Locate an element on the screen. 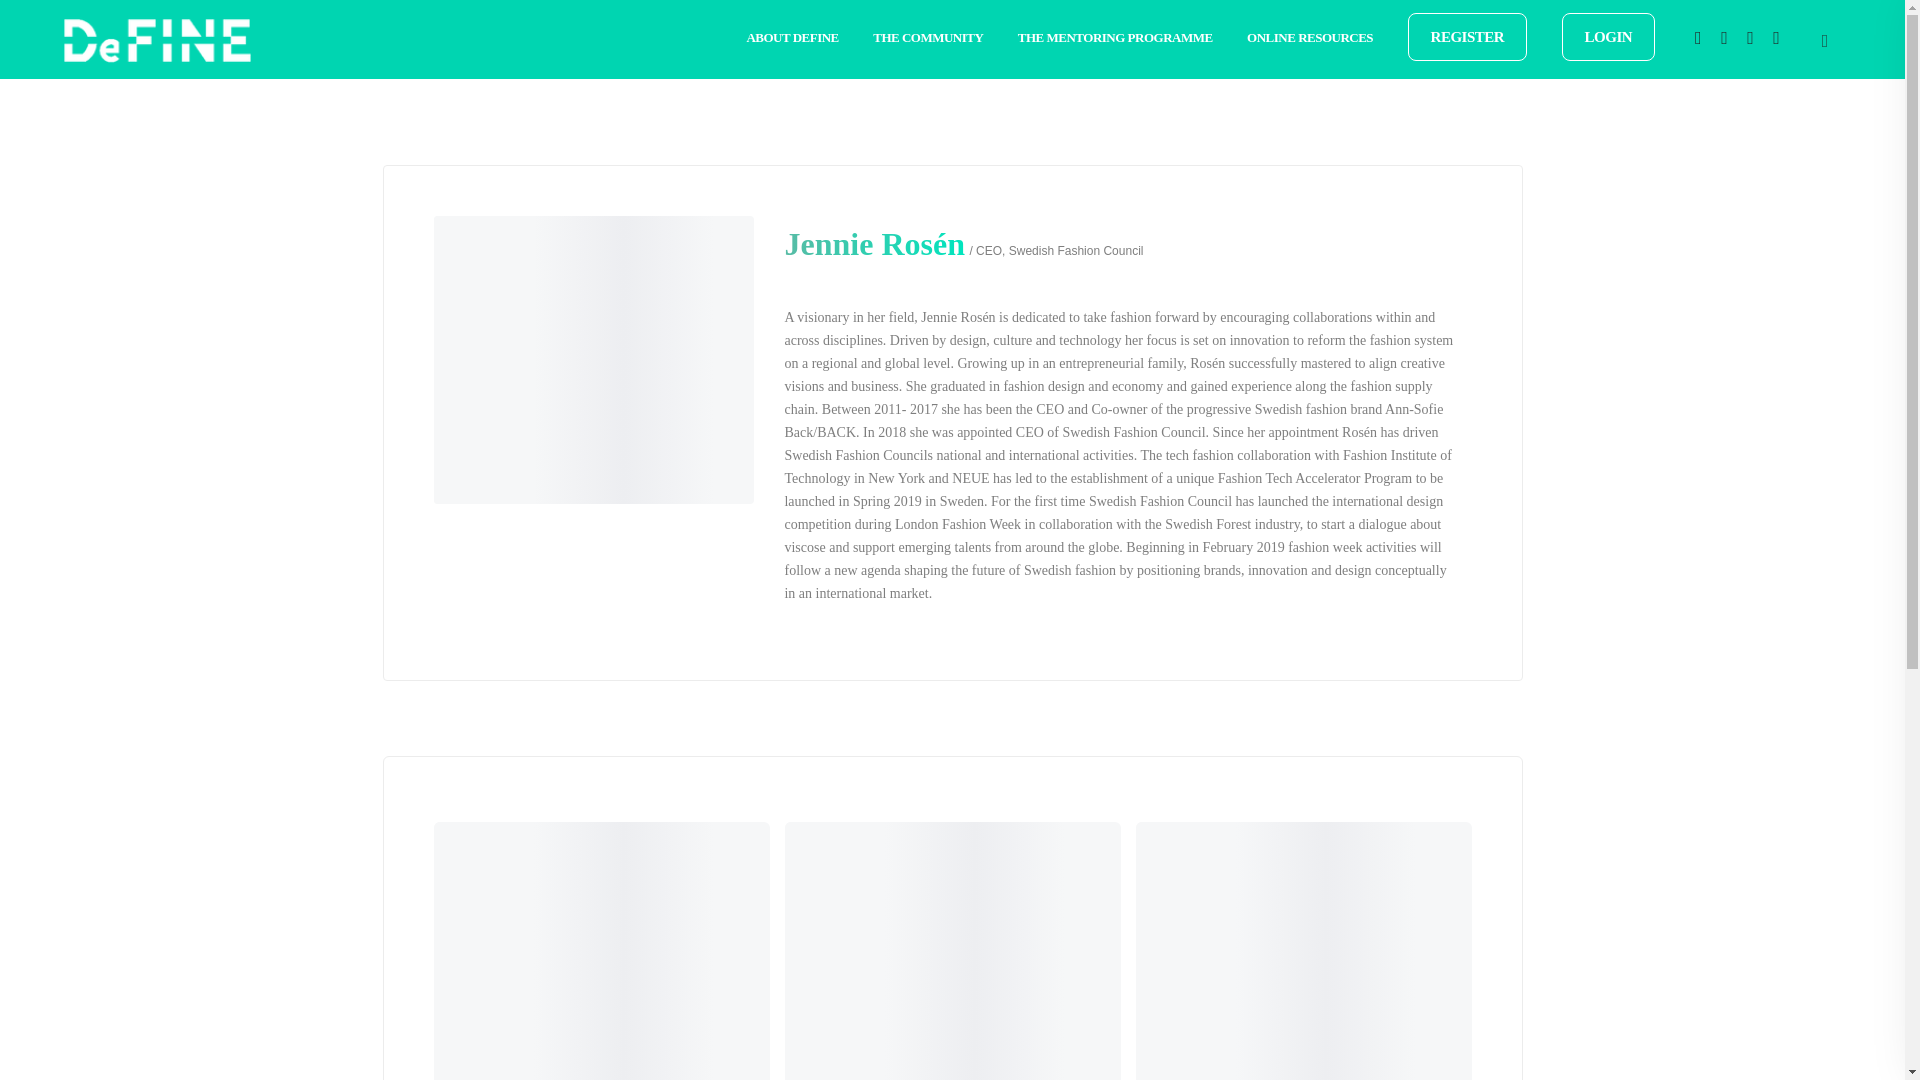 The height and width of the screenshot is (1080, 1920). ONLINE RESOURCES is located at coordinates (1309, 37).